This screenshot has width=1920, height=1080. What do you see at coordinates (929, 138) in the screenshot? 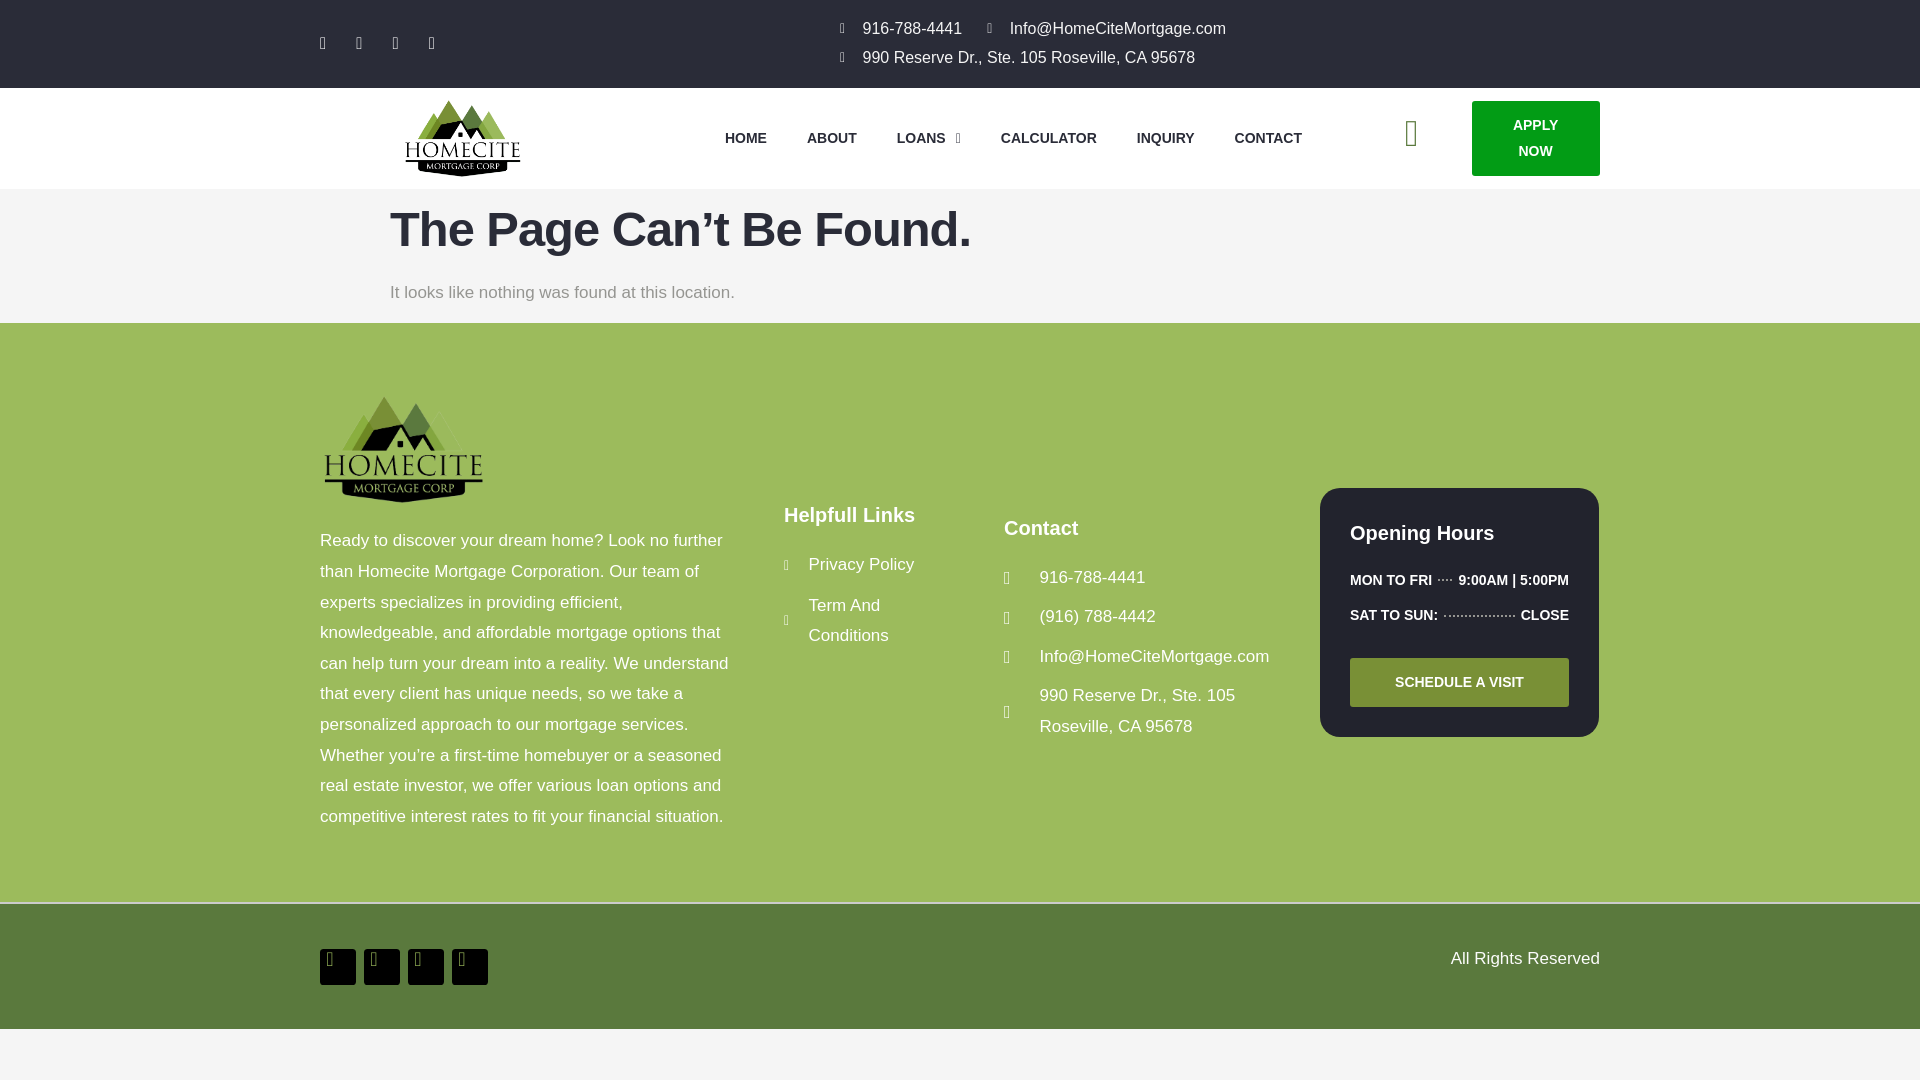
I see `INQUIRY` at bounding box center [929, 138].